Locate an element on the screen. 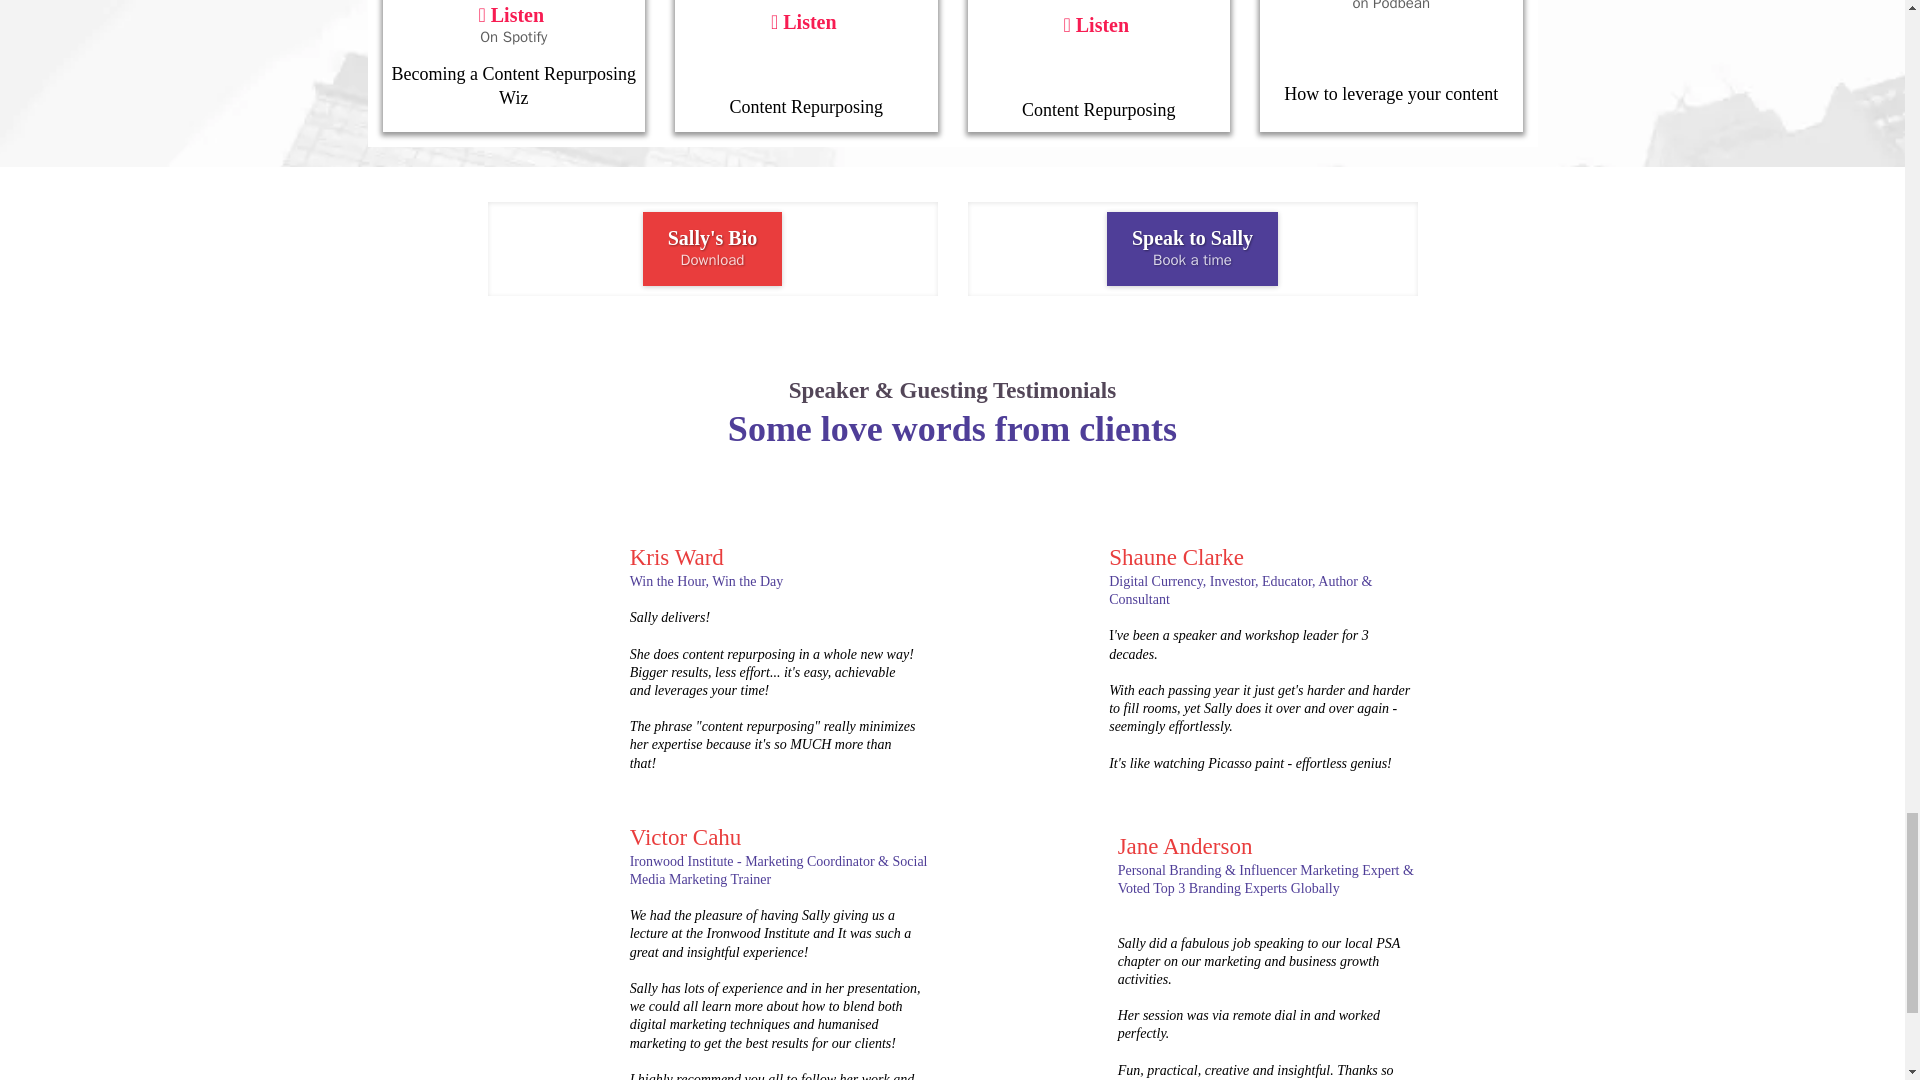  Listen is located at coordinates (513, 31).